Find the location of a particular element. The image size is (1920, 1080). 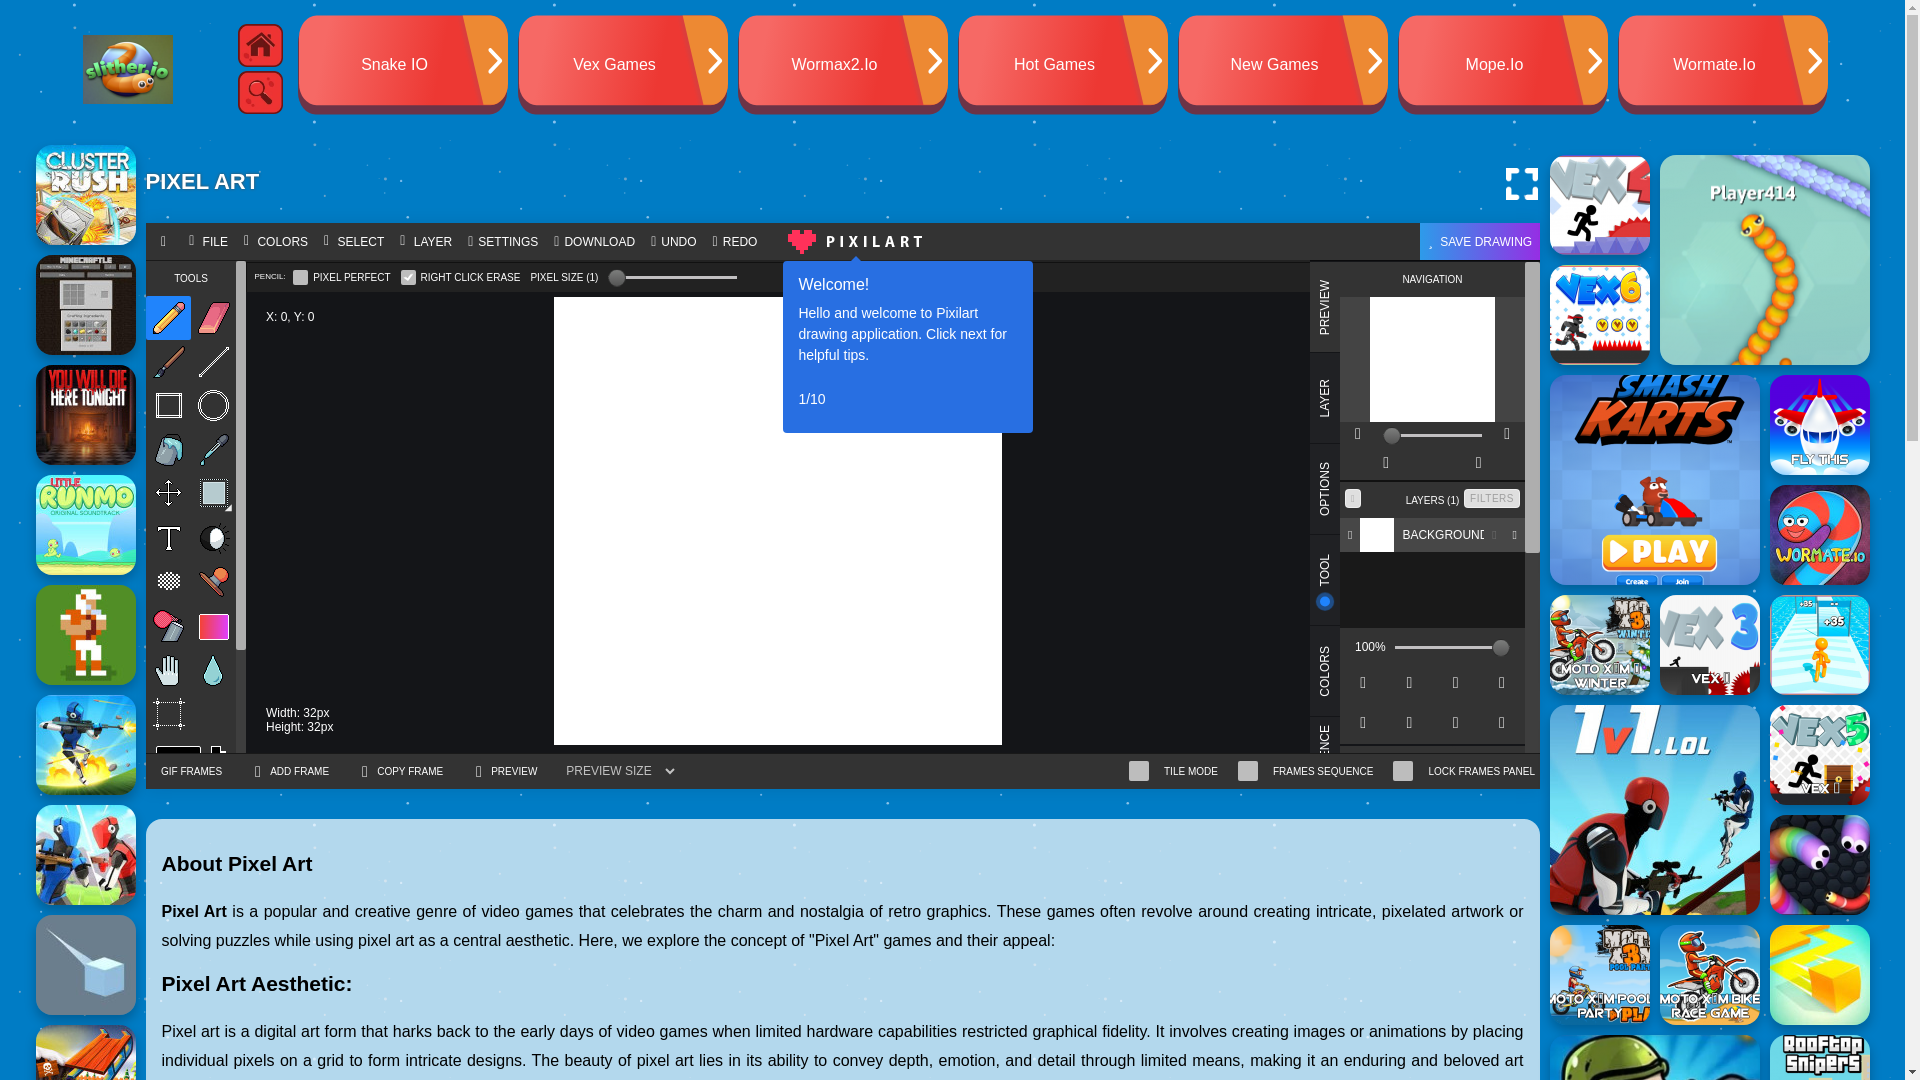

New Games is located at coordinates (1283, 64).